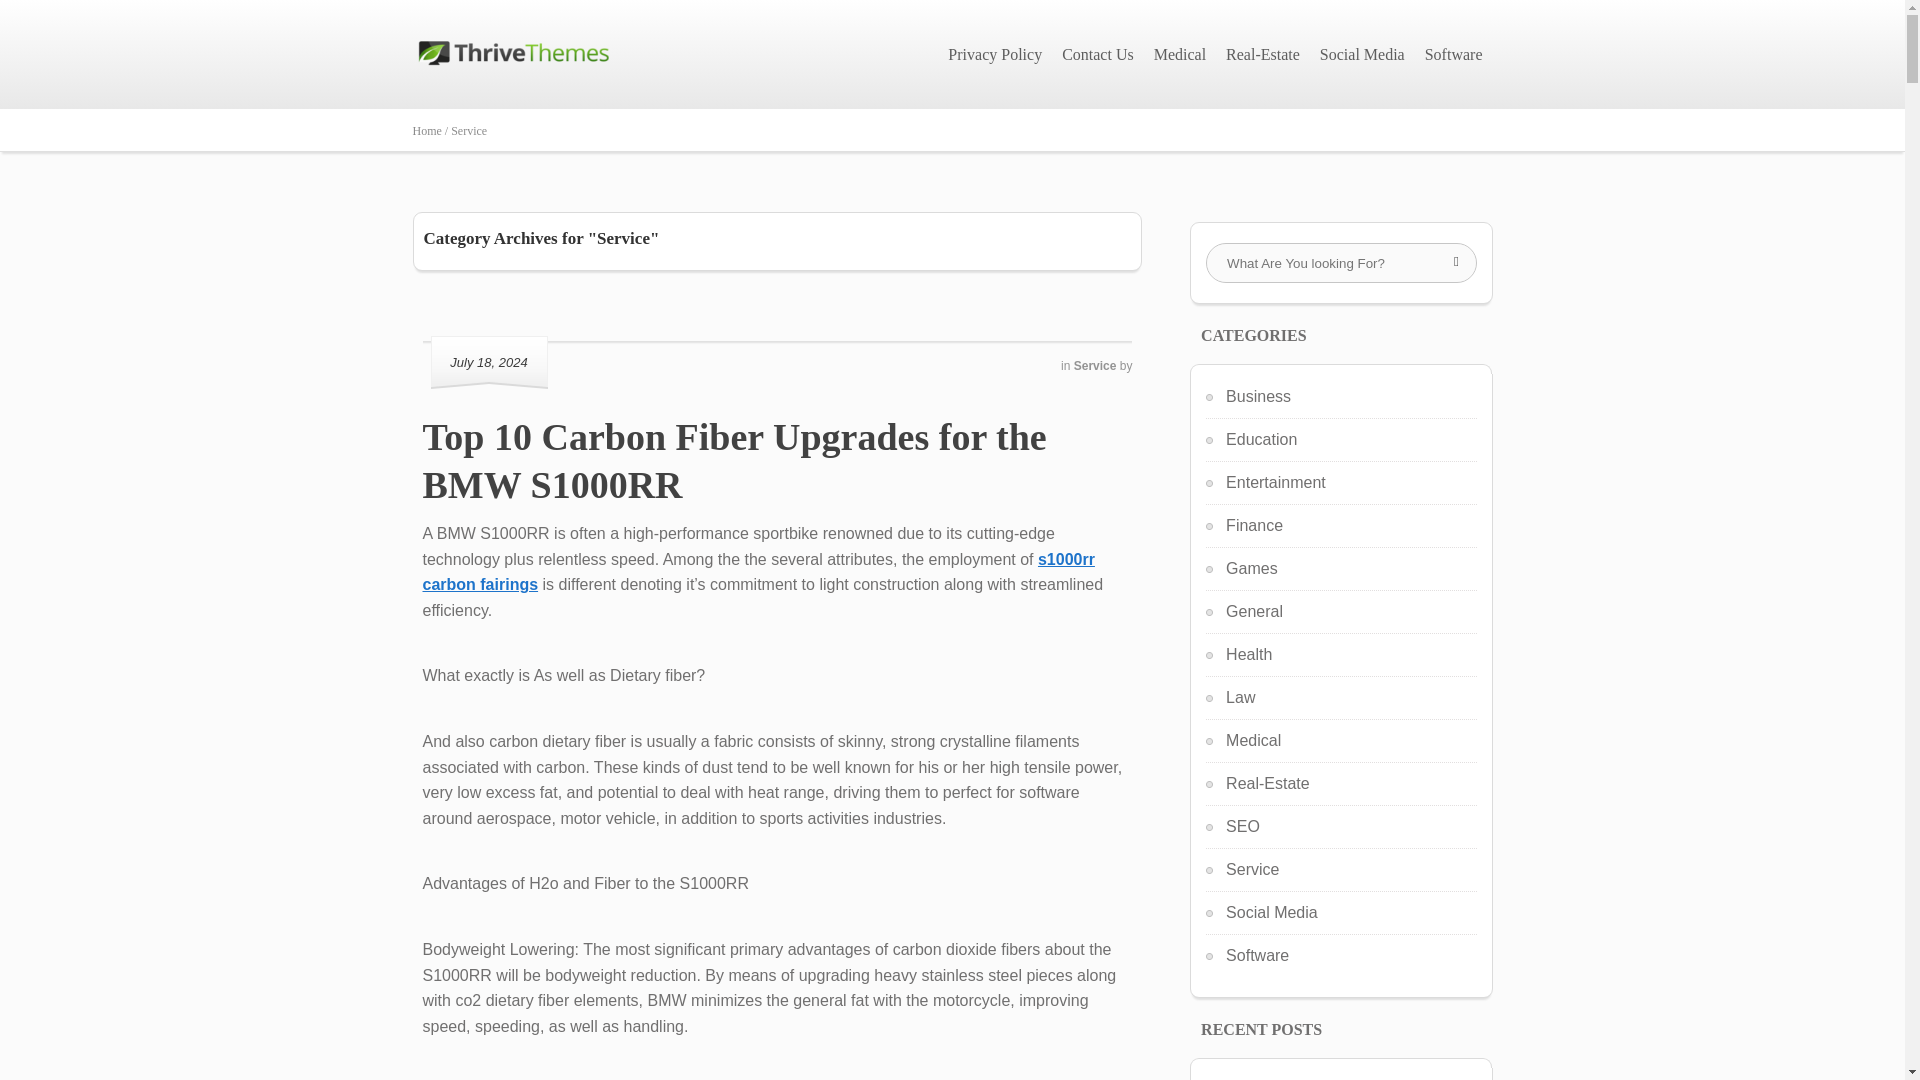  I want to click on Real-Estate, so click(1262, 54).